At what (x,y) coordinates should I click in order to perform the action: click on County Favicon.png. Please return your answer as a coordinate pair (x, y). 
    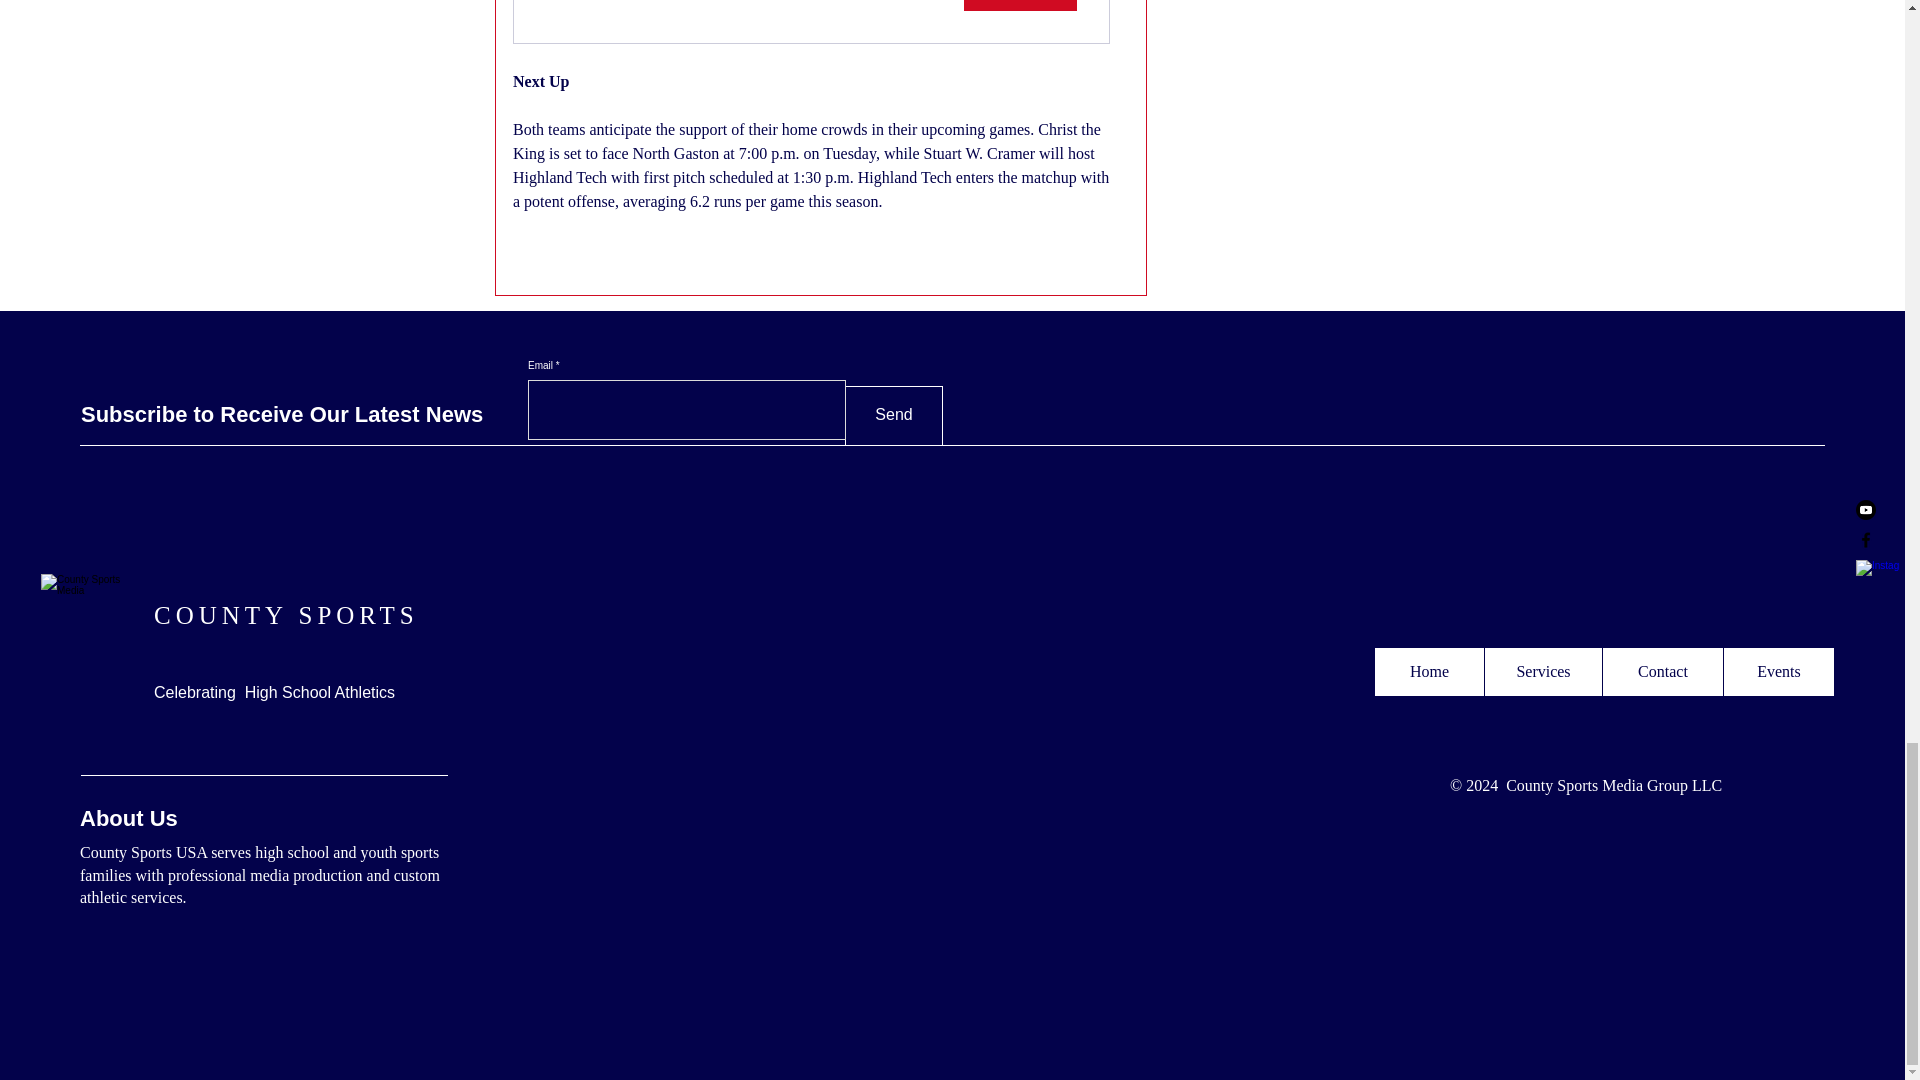
    Looking at the image, I should click on (86, 619).